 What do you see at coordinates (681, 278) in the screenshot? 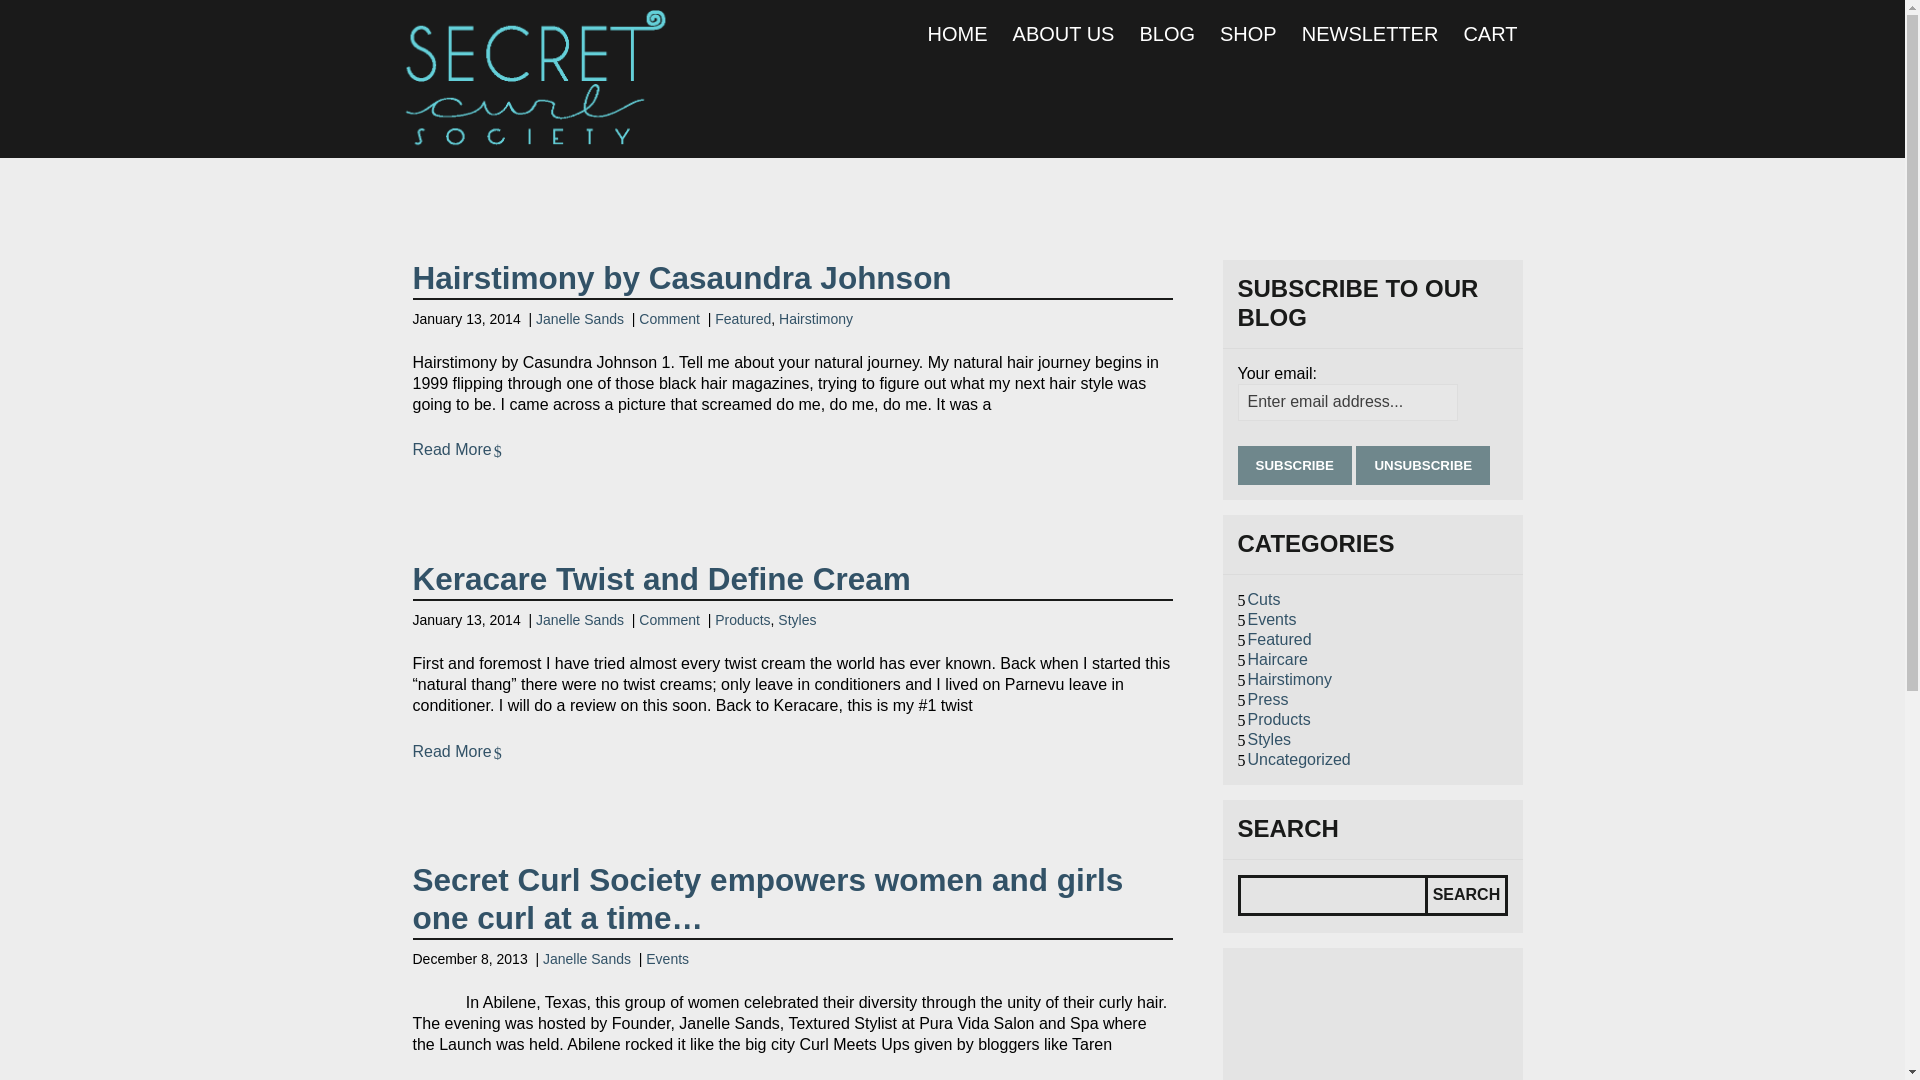
I see `Hairstimony by Casaundra Johnson` at bounding box center [681, 278].